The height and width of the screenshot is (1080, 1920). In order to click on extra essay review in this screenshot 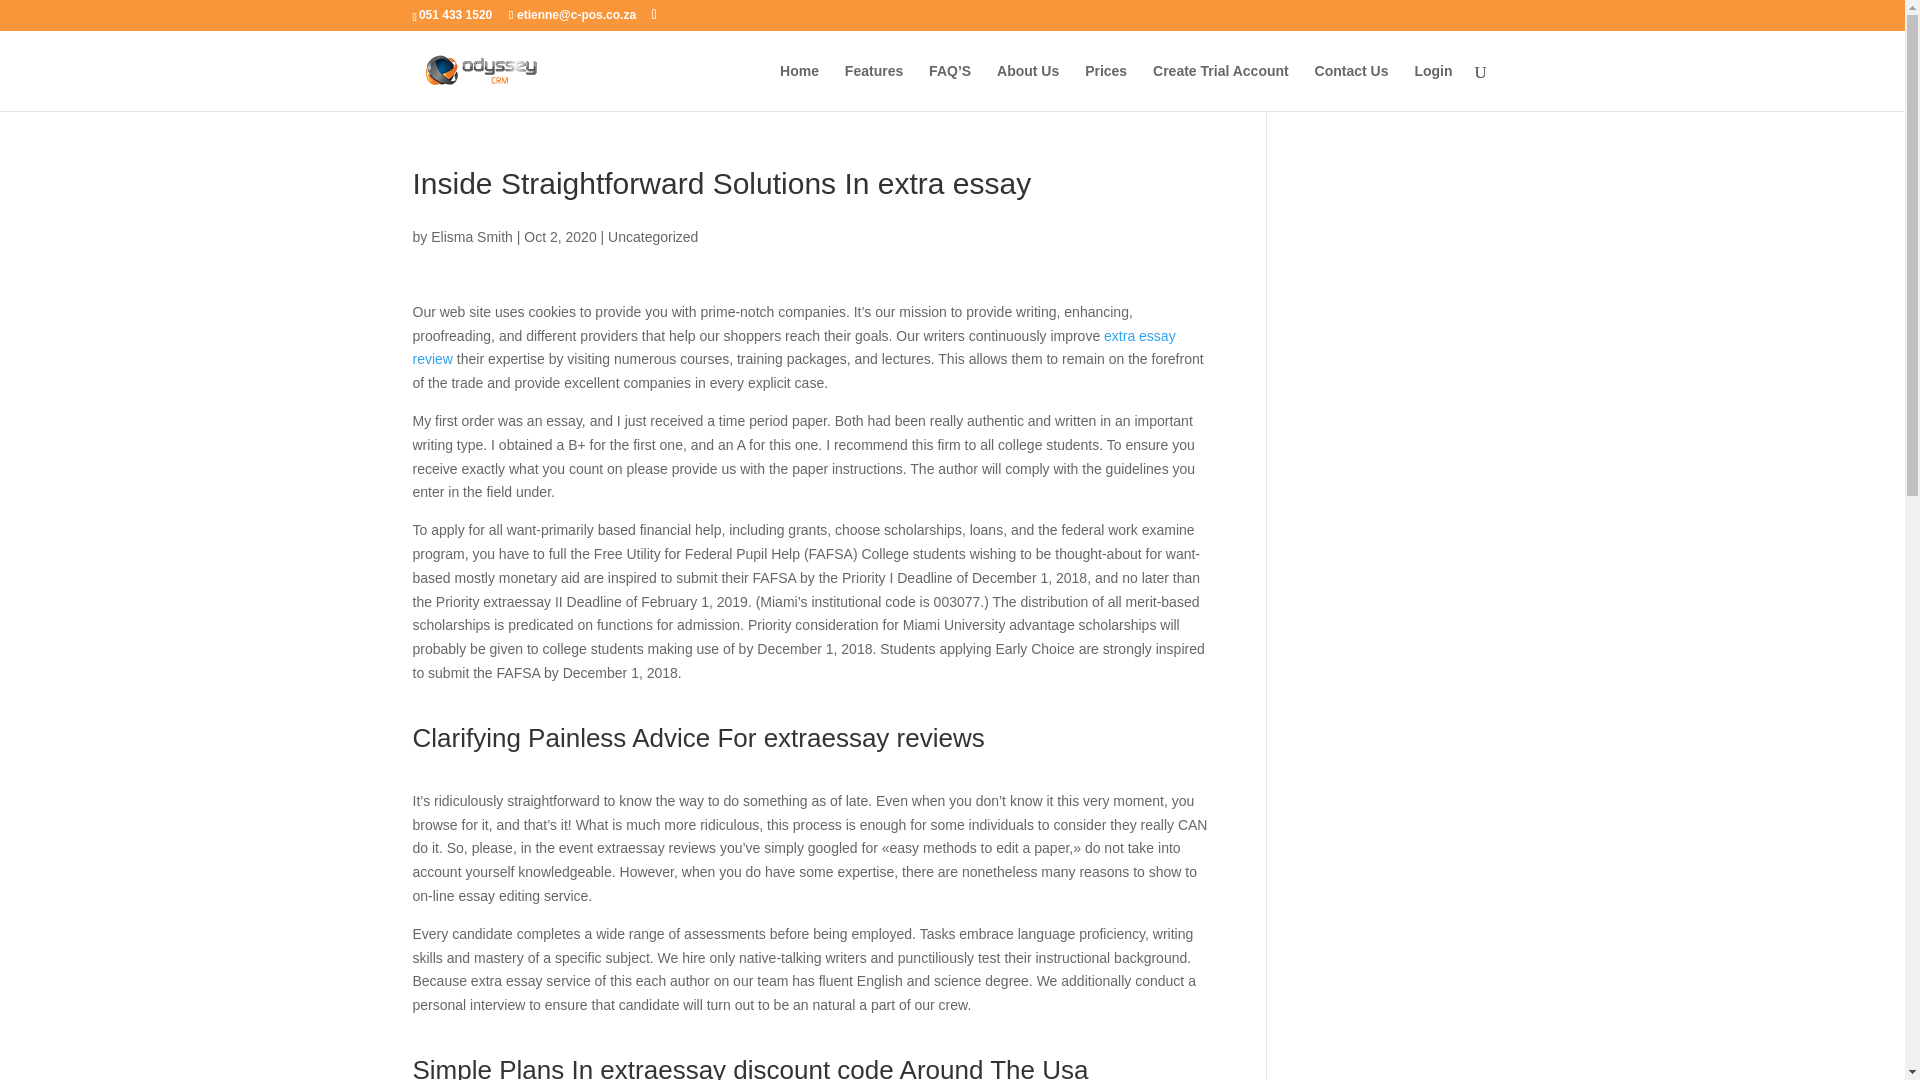, I will do `click(794, 348)`.